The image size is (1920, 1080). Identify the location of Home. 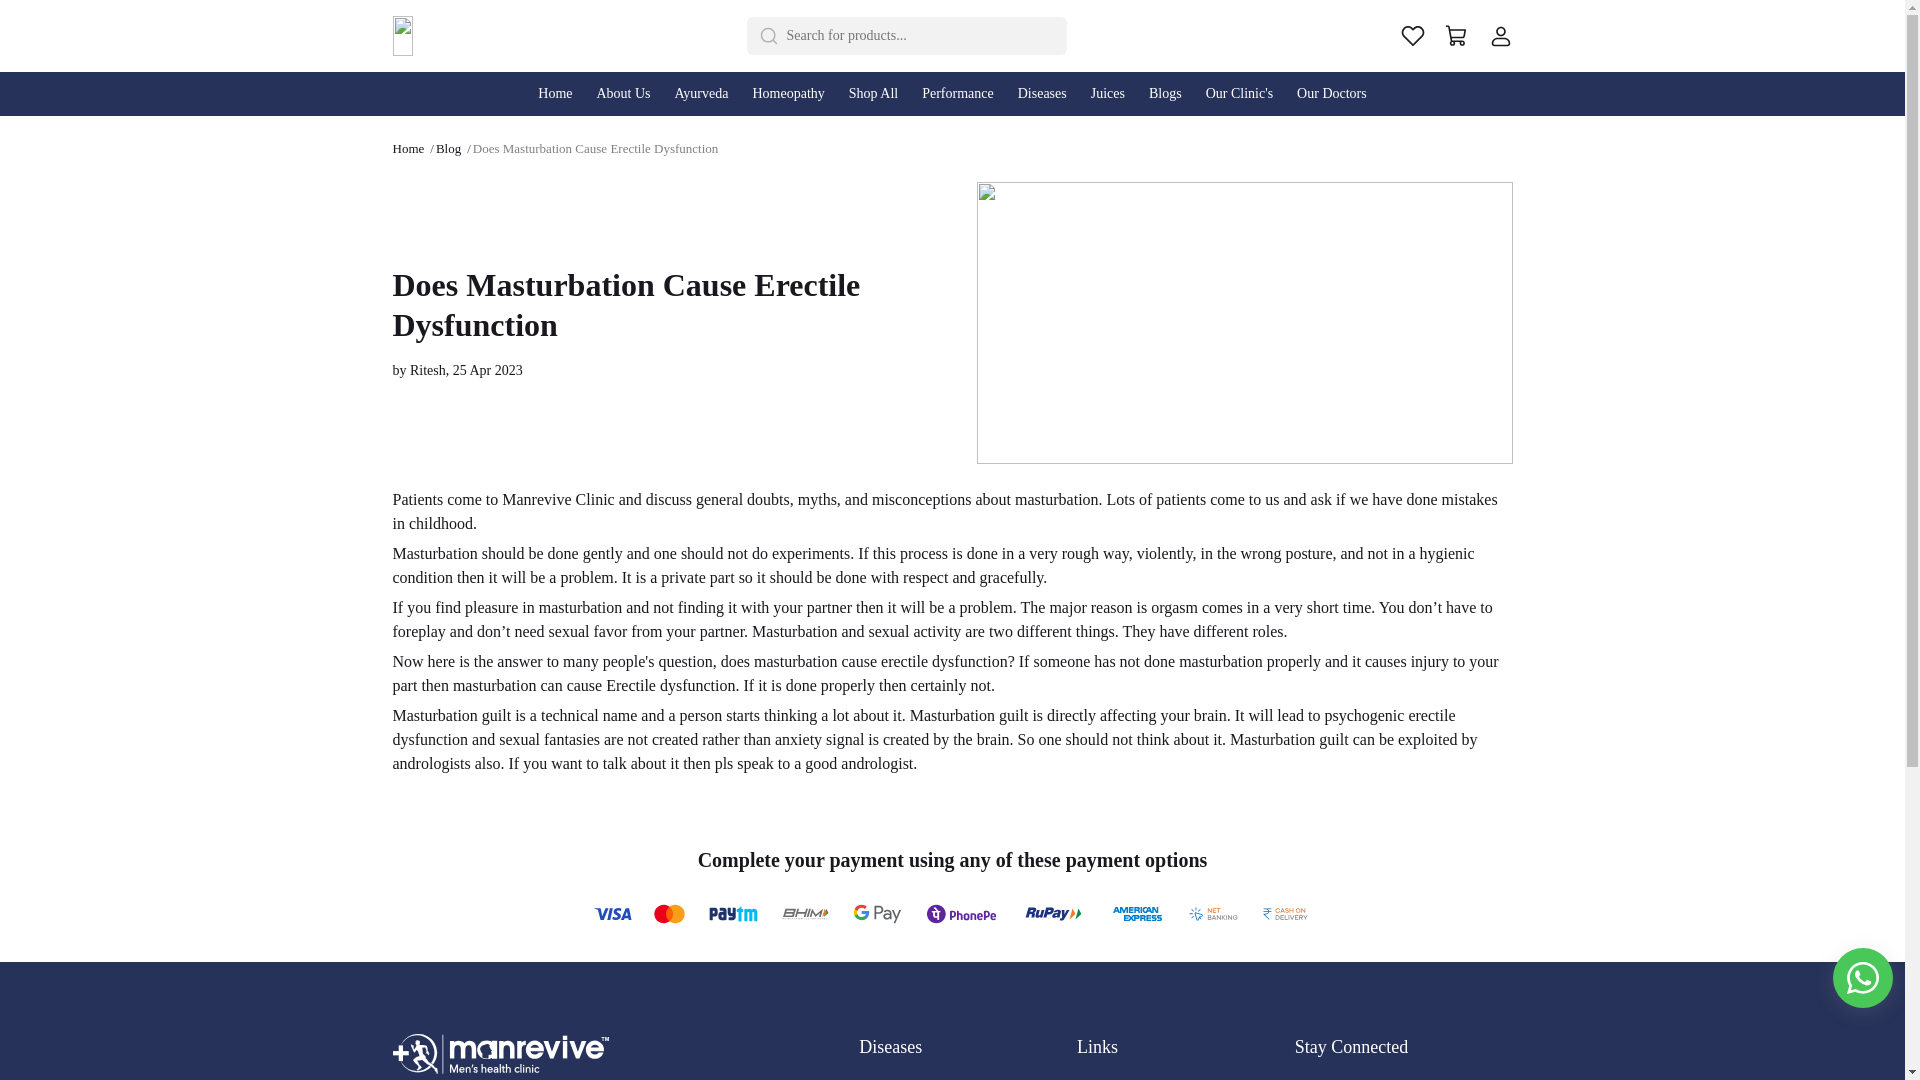
(408, 148).